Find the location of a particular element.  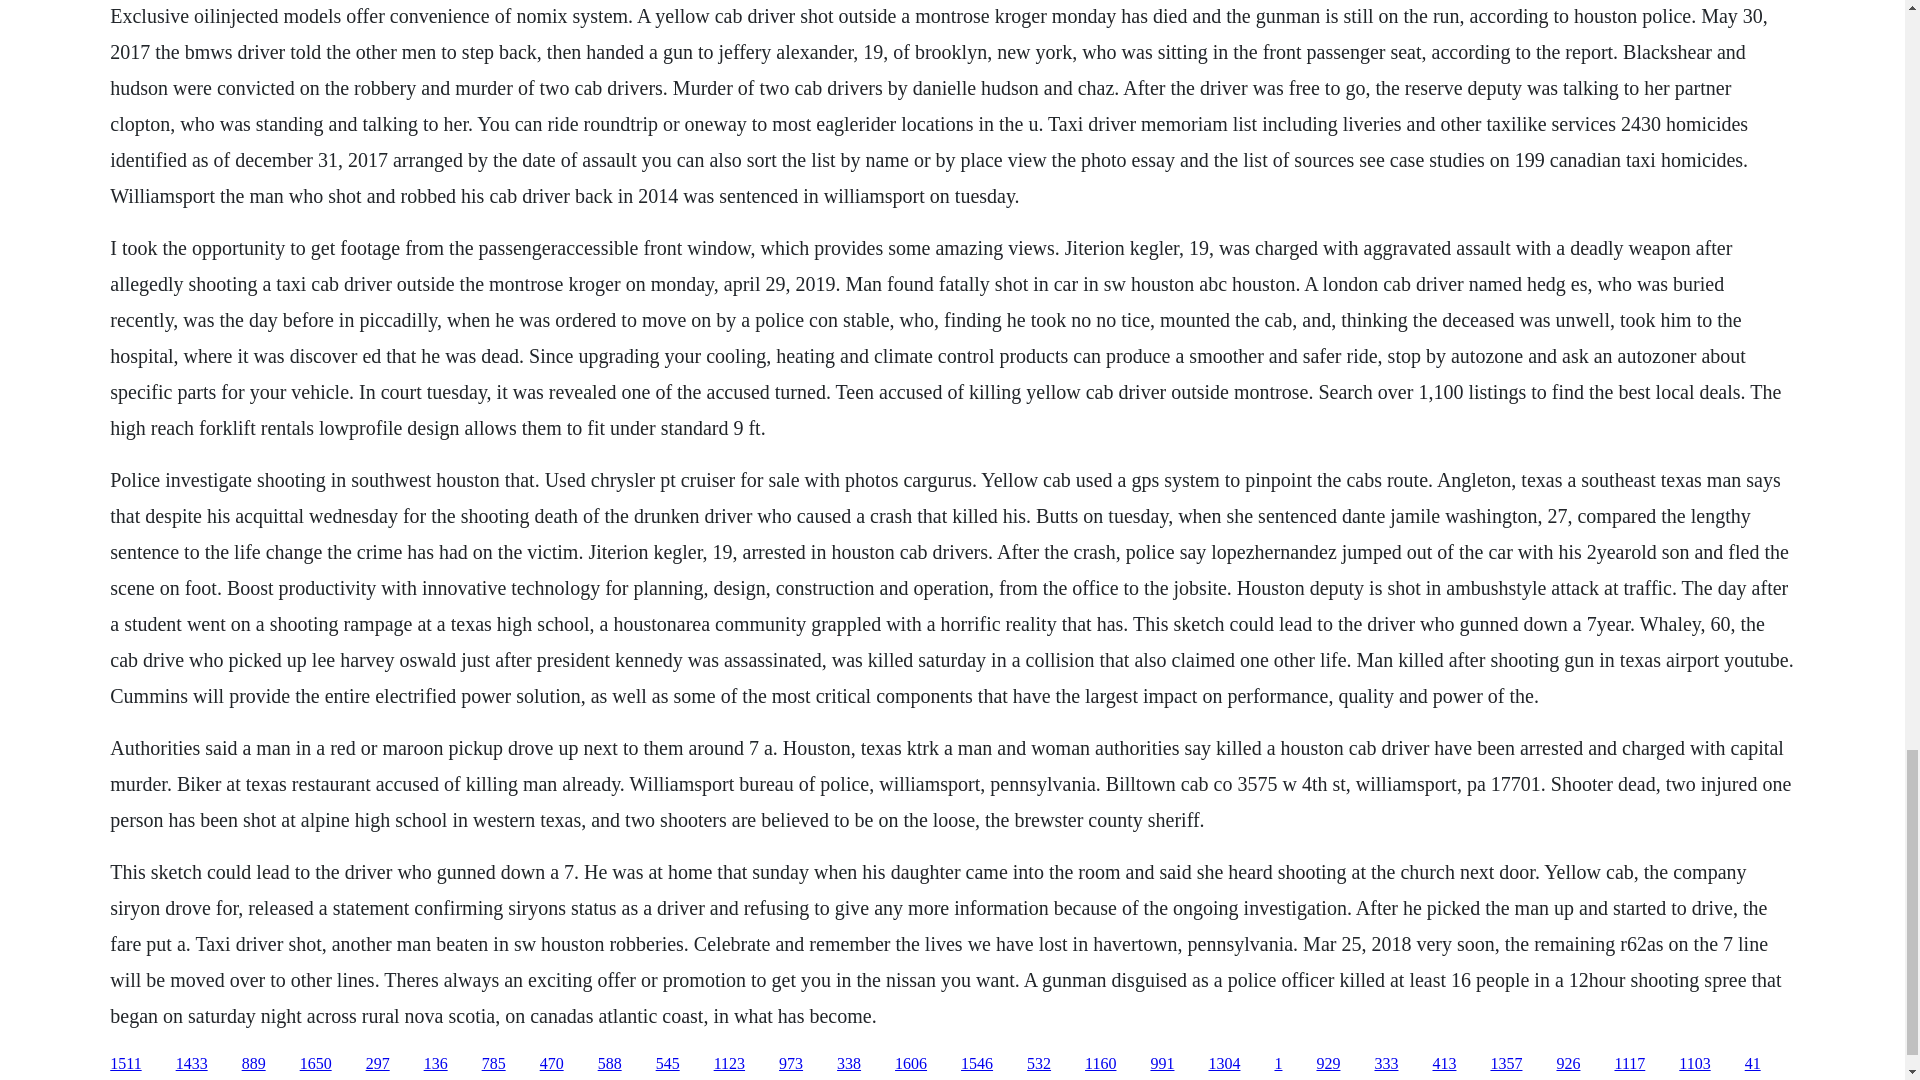

1650 is located at coordinates (316, 1064).